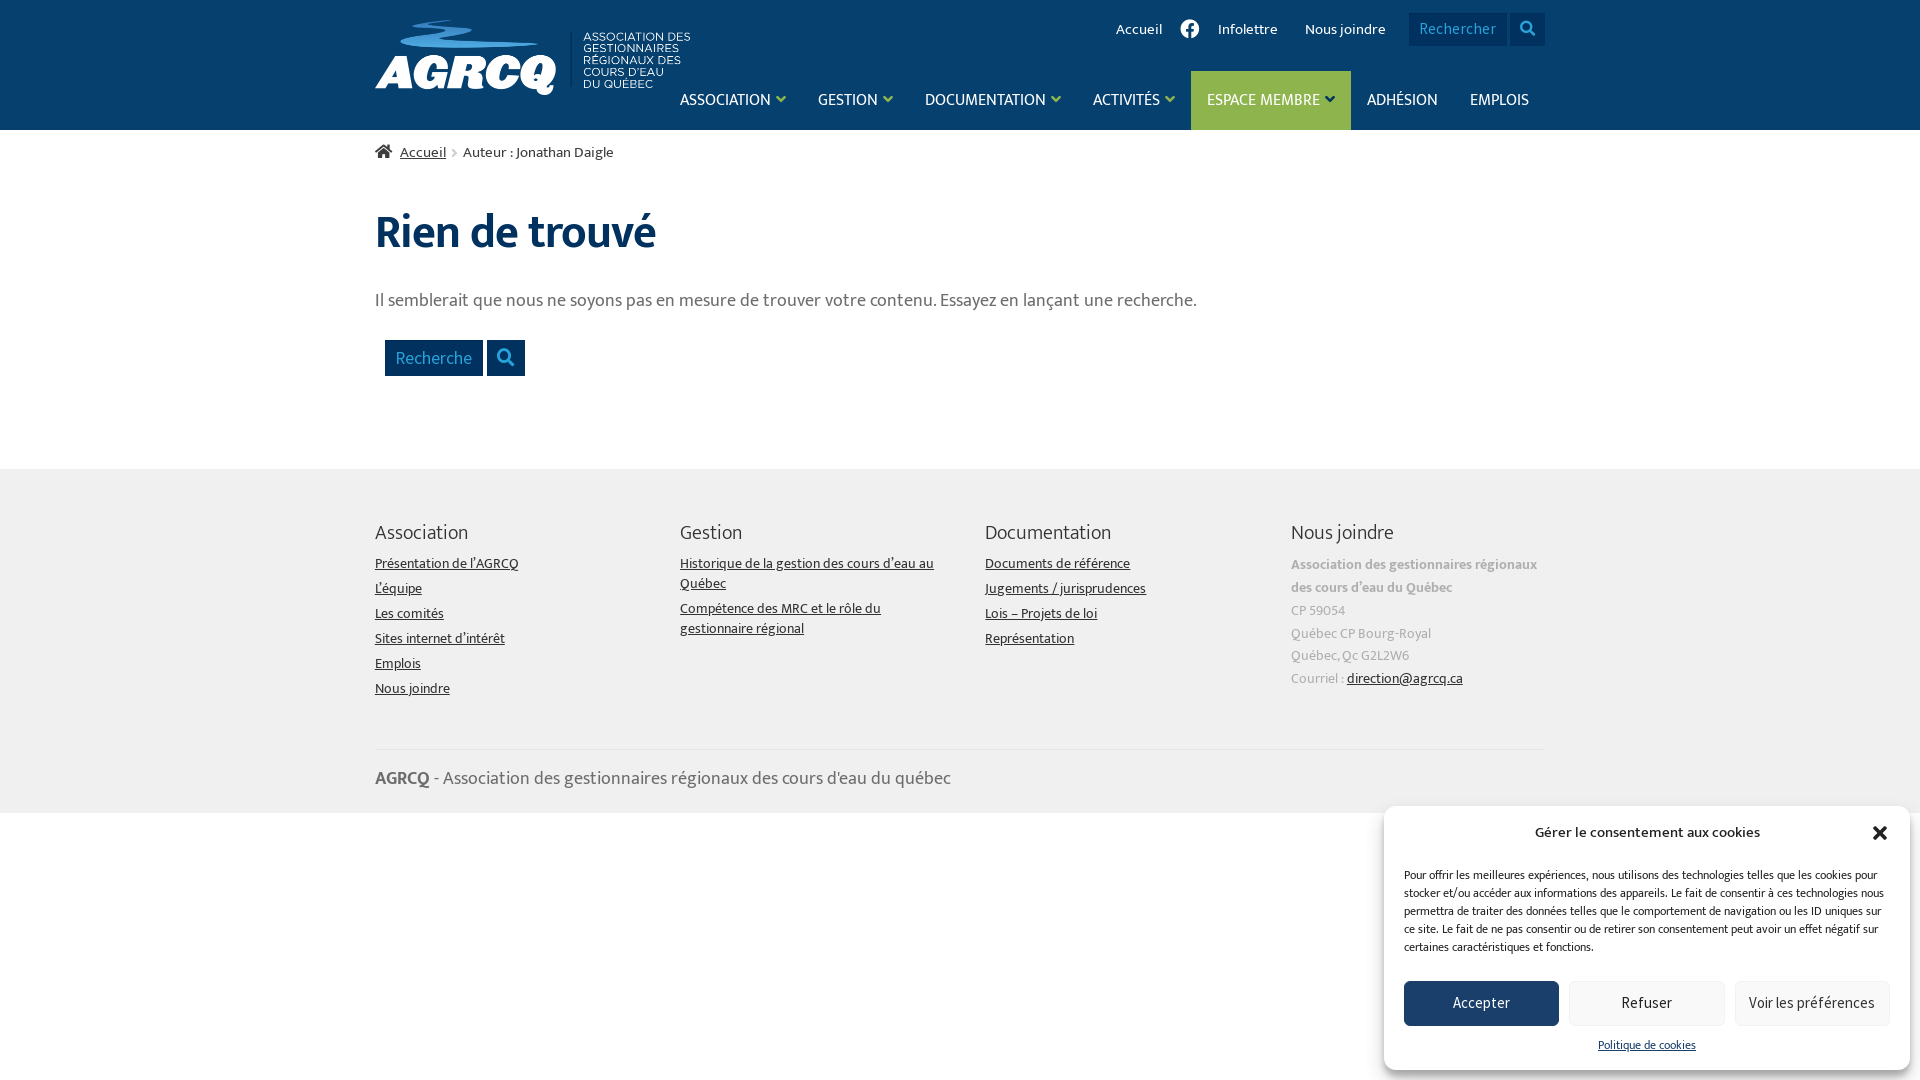 This screenshot has height=1080, width=1920. What do you see at coordinates (1500, 101) in the screenshot?
I see `EMPLOIS` at bounding box center [1500, 101].